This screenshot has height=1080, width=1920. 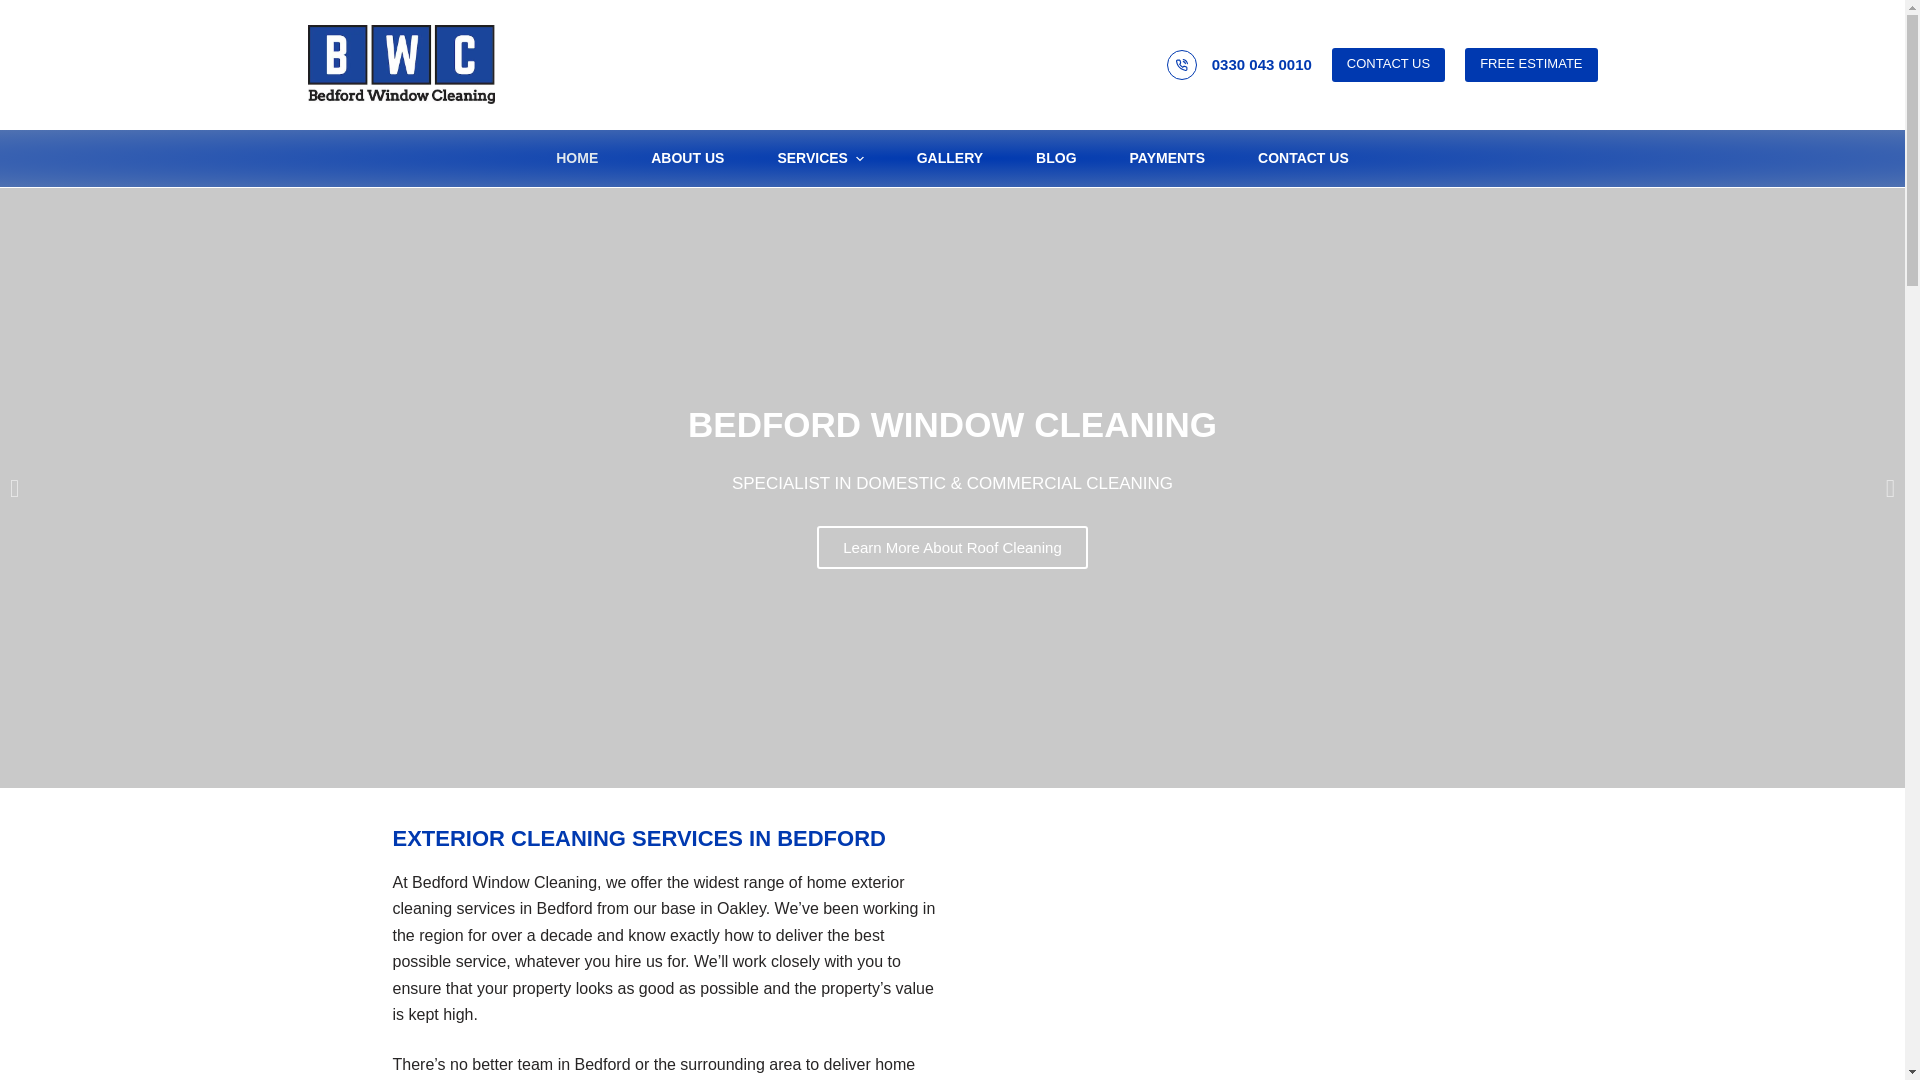 I want to click on 0330 043 0010, so click(x=1261, y=64).